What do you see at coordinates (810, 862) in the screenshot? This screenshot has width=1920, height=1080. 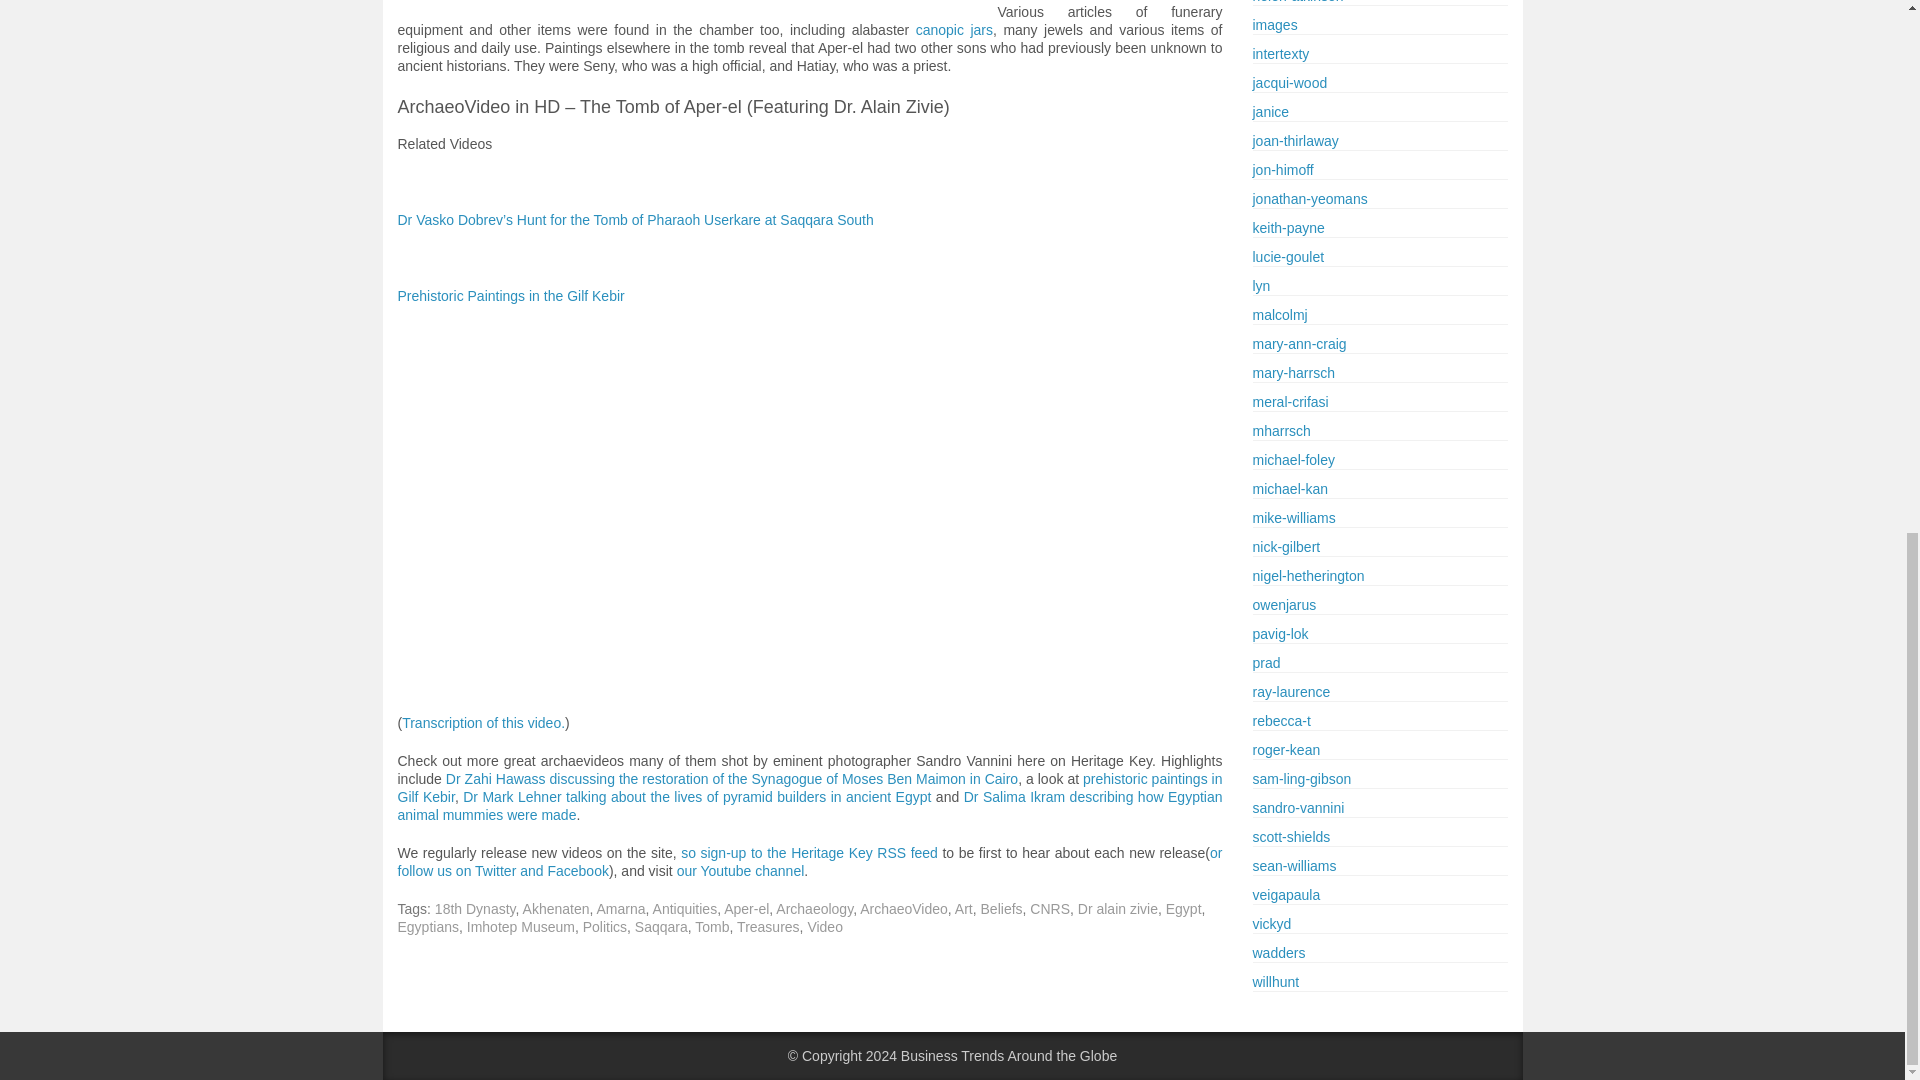 I see `or follow us on Twitter and Facebook` at bounding box center [810, 862].